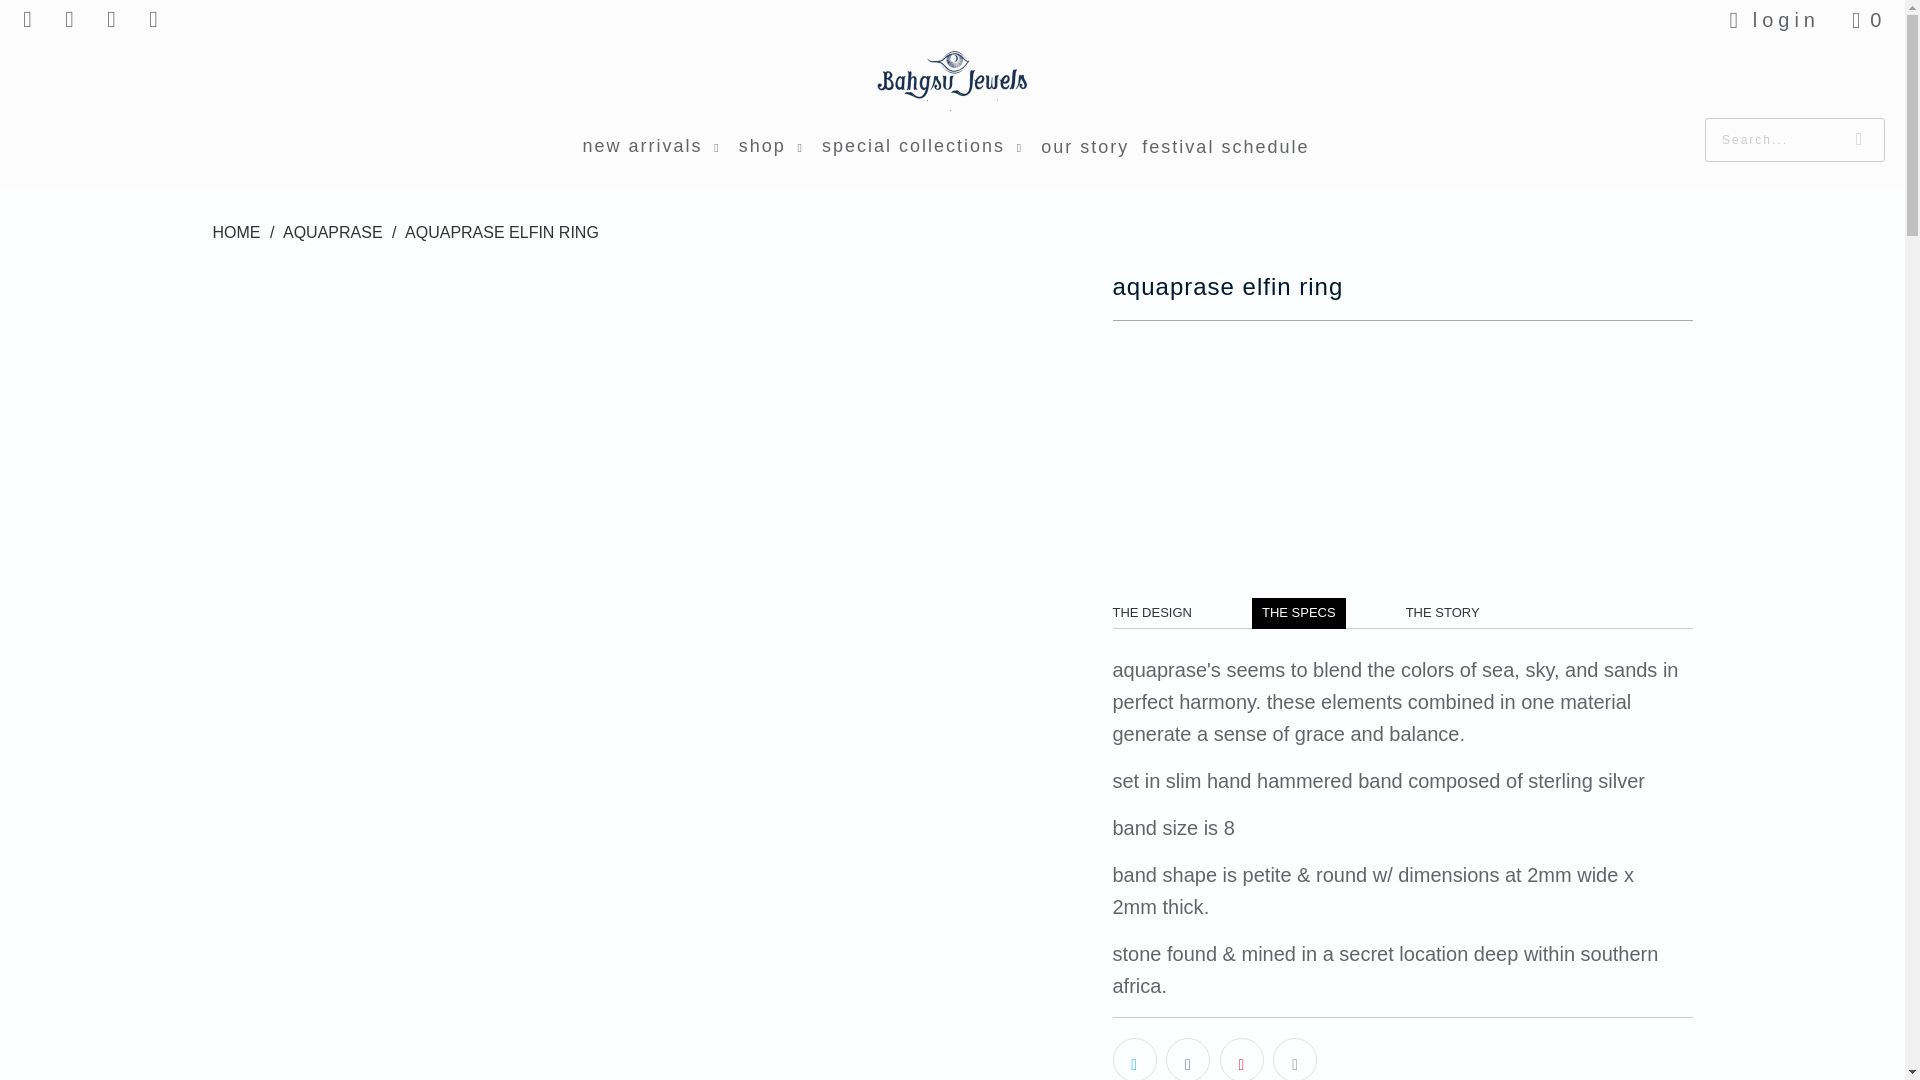 This screenshot has width=1920, height=1080. Describe the element at coordinates (154, 20) in the screenshot. I see `Bahgsu Jewels on Pinterest` at that location.